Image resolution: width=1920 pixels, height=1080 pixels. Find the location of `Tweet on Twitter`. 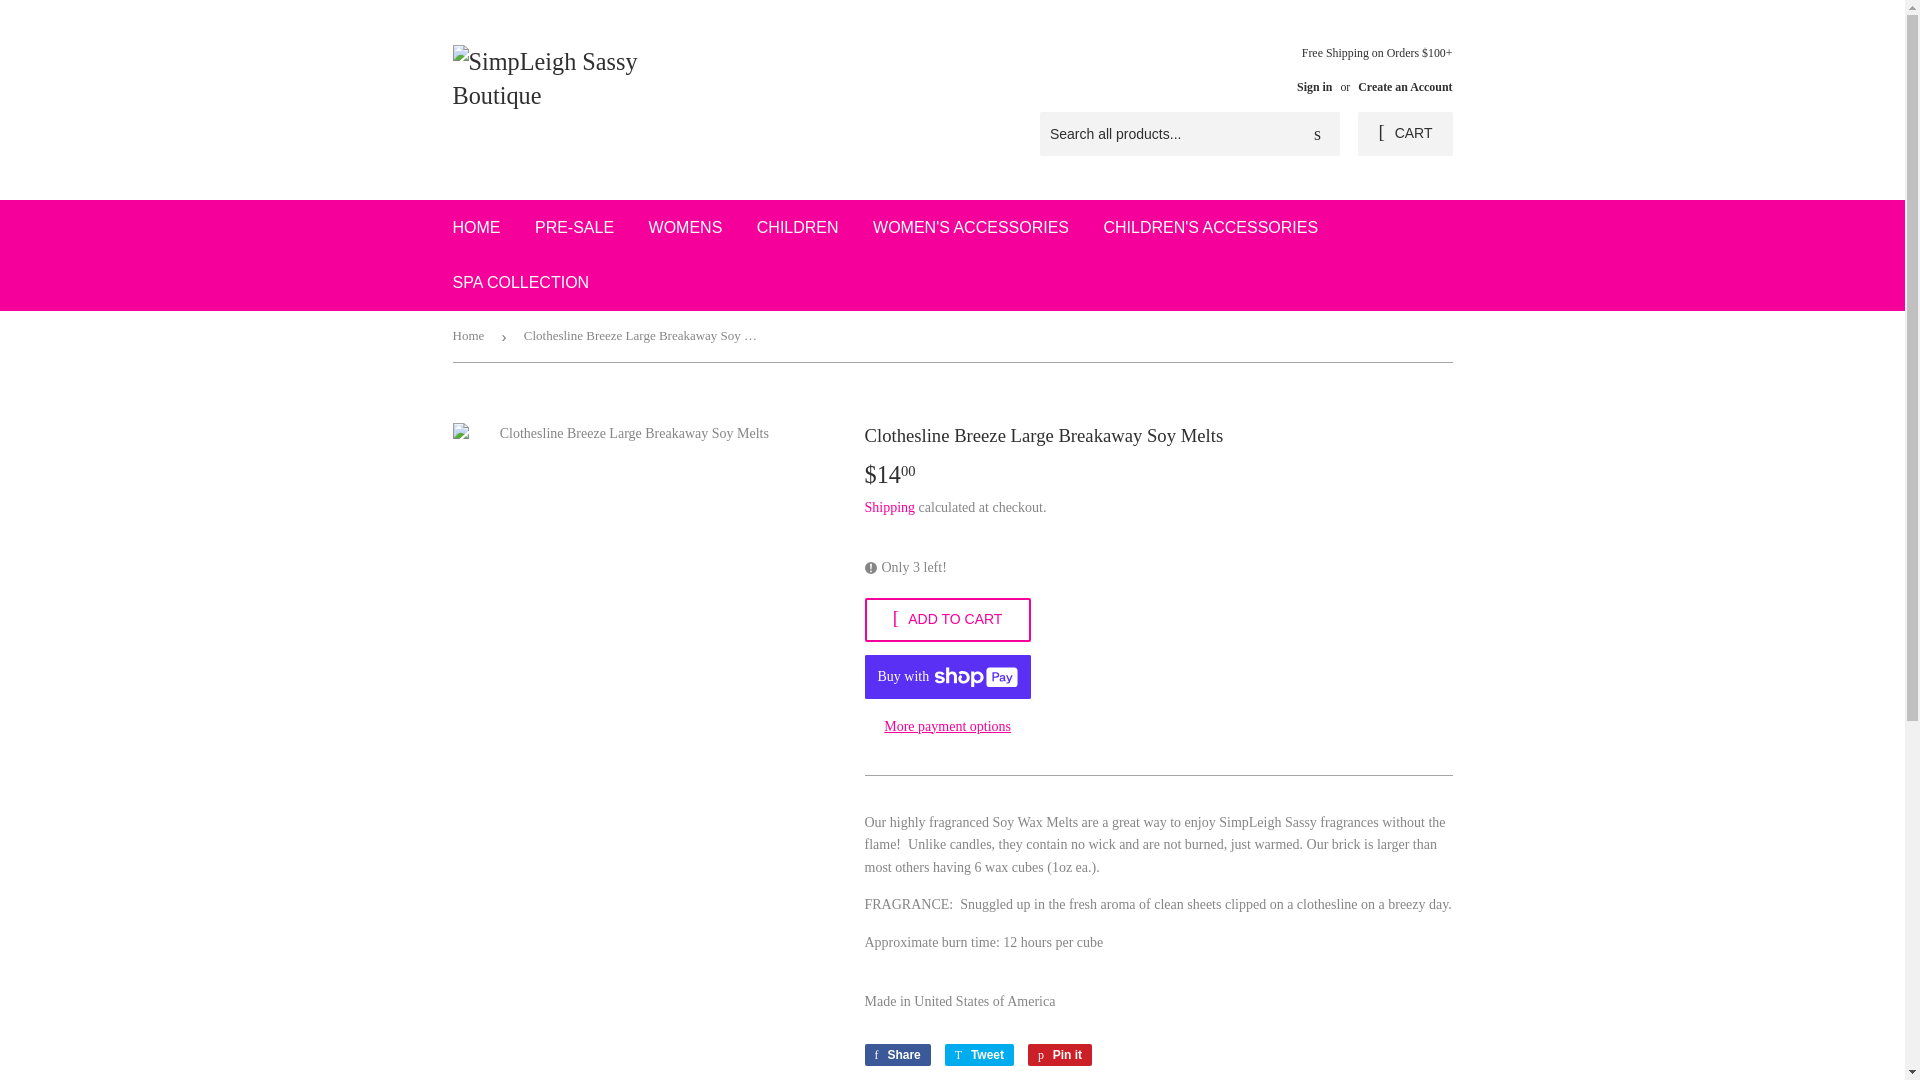

Tweet on Twitter is located at coordinates (890, 508).